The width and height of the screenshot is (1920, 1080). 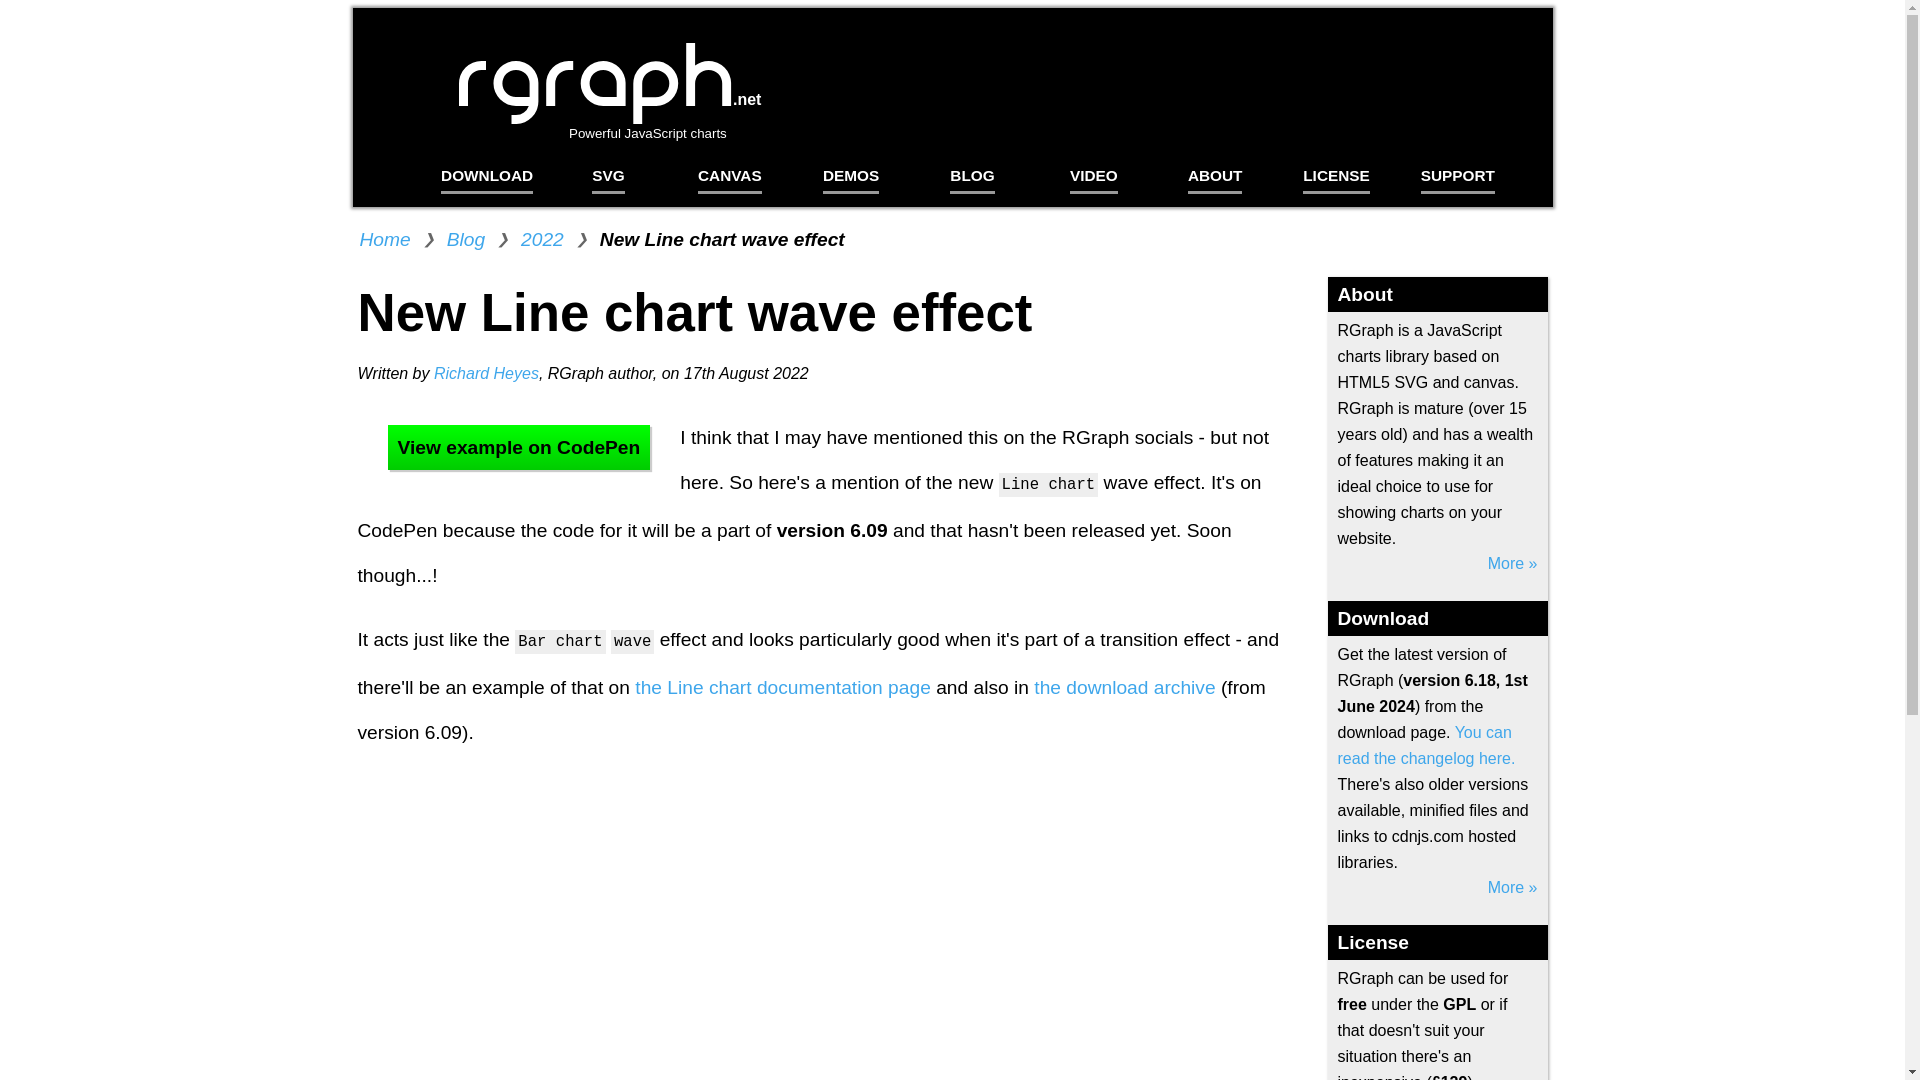 What do you see at coordinates (850, 170) in the screenshot?
I see `DEMOS` at bounding box center [850, 170].